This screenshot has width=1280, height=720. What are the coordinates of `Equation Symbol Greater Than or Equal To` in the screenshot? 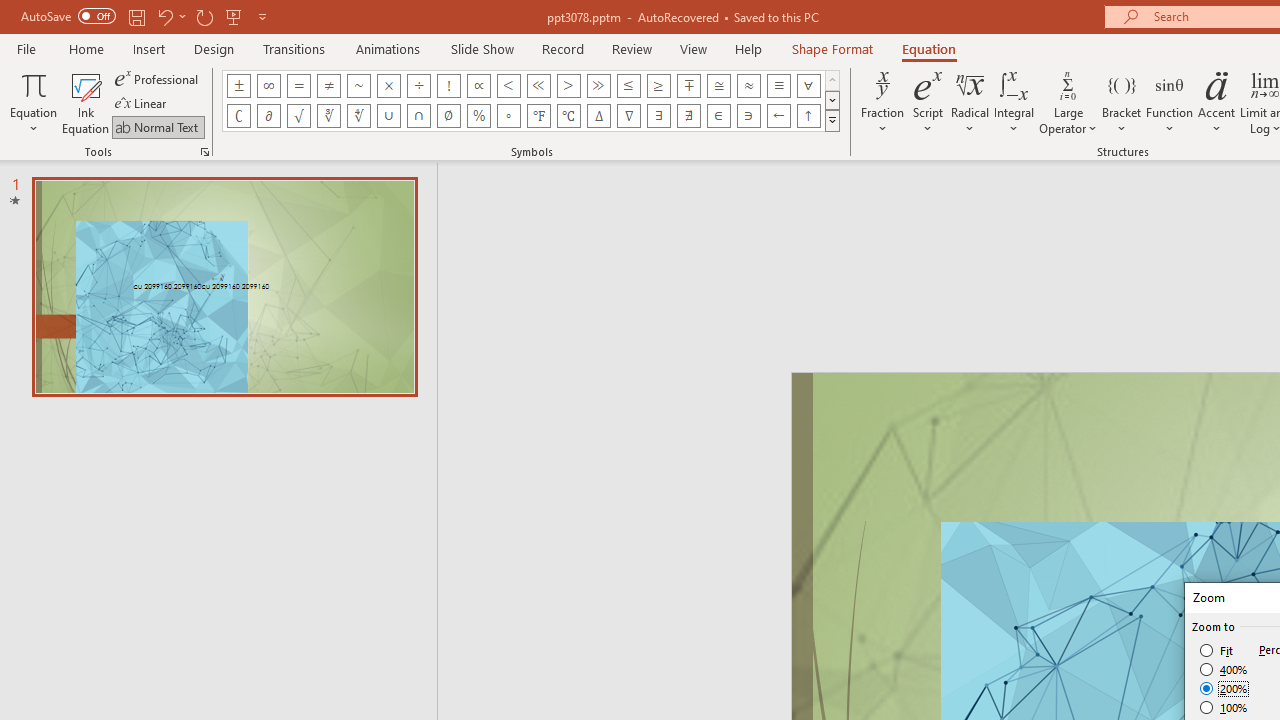 It's located at (658, 86).